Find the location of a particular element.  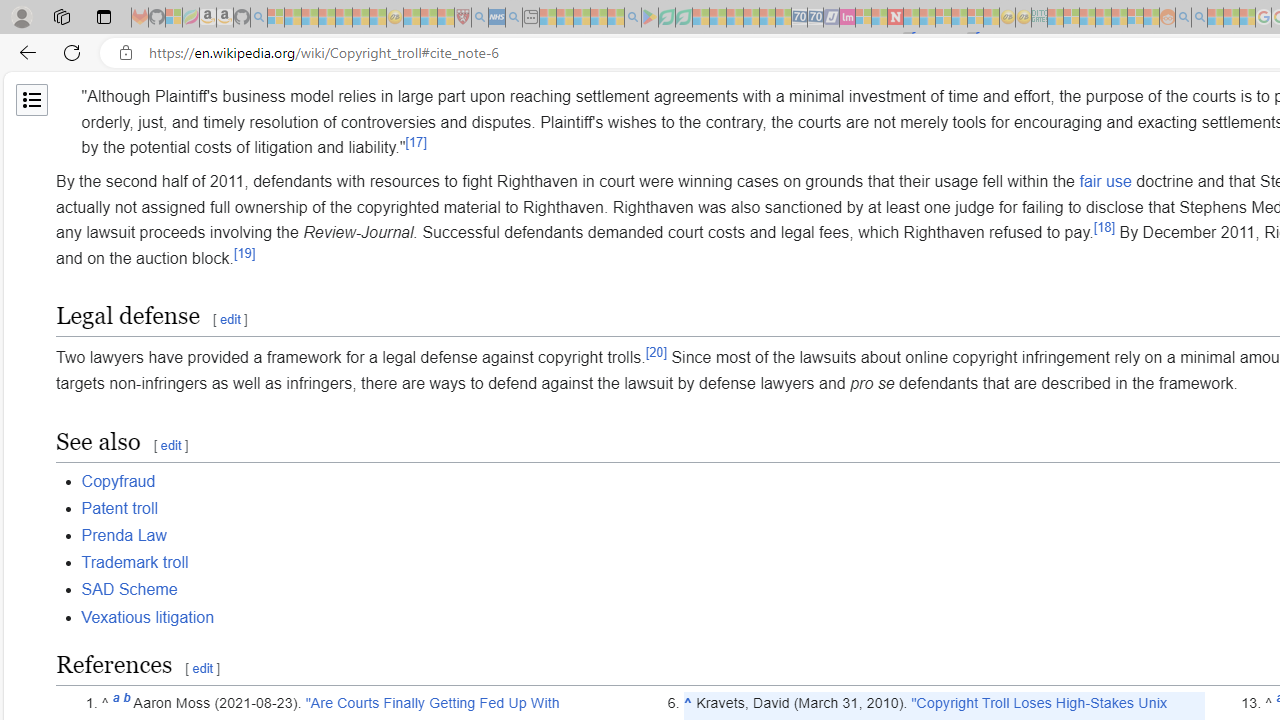

edit is located at coordinates (202, 668).